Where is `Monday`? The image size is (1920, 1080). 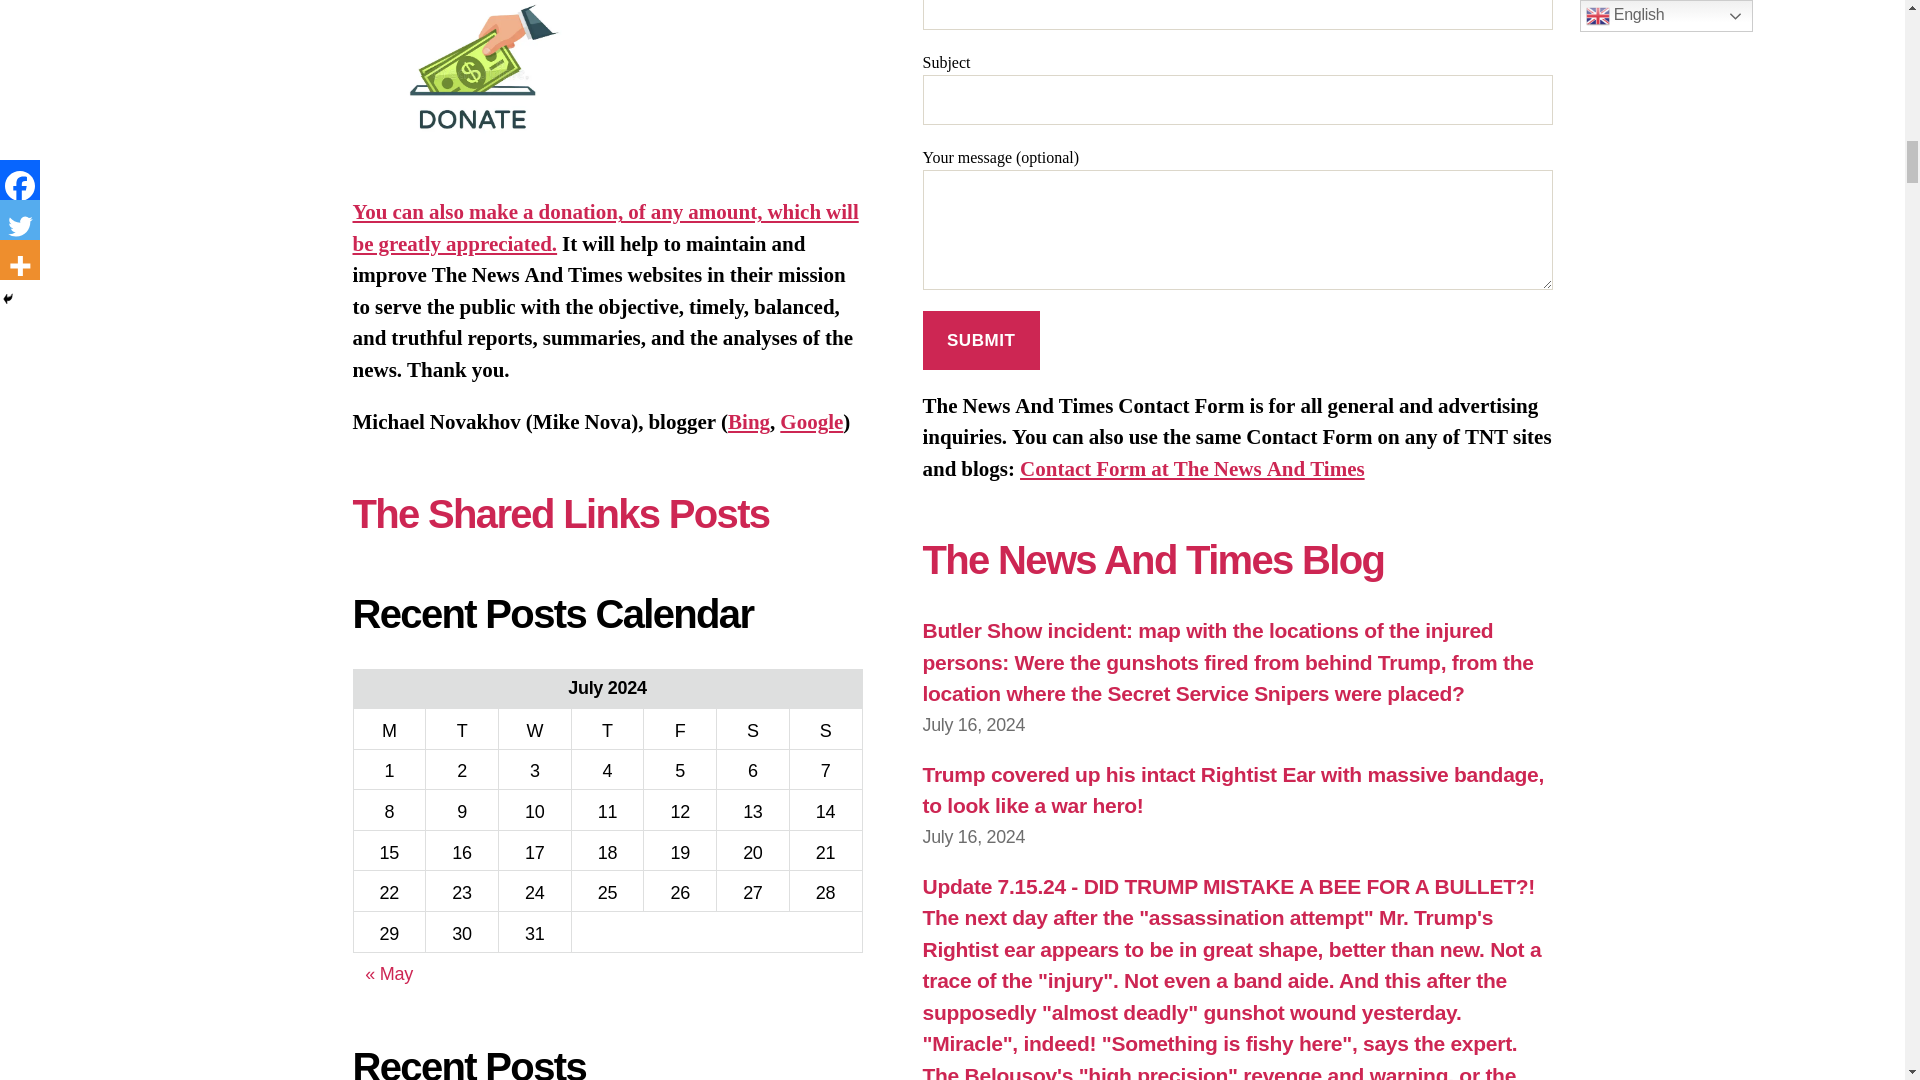
Monday is located at coordinates (390, 728).